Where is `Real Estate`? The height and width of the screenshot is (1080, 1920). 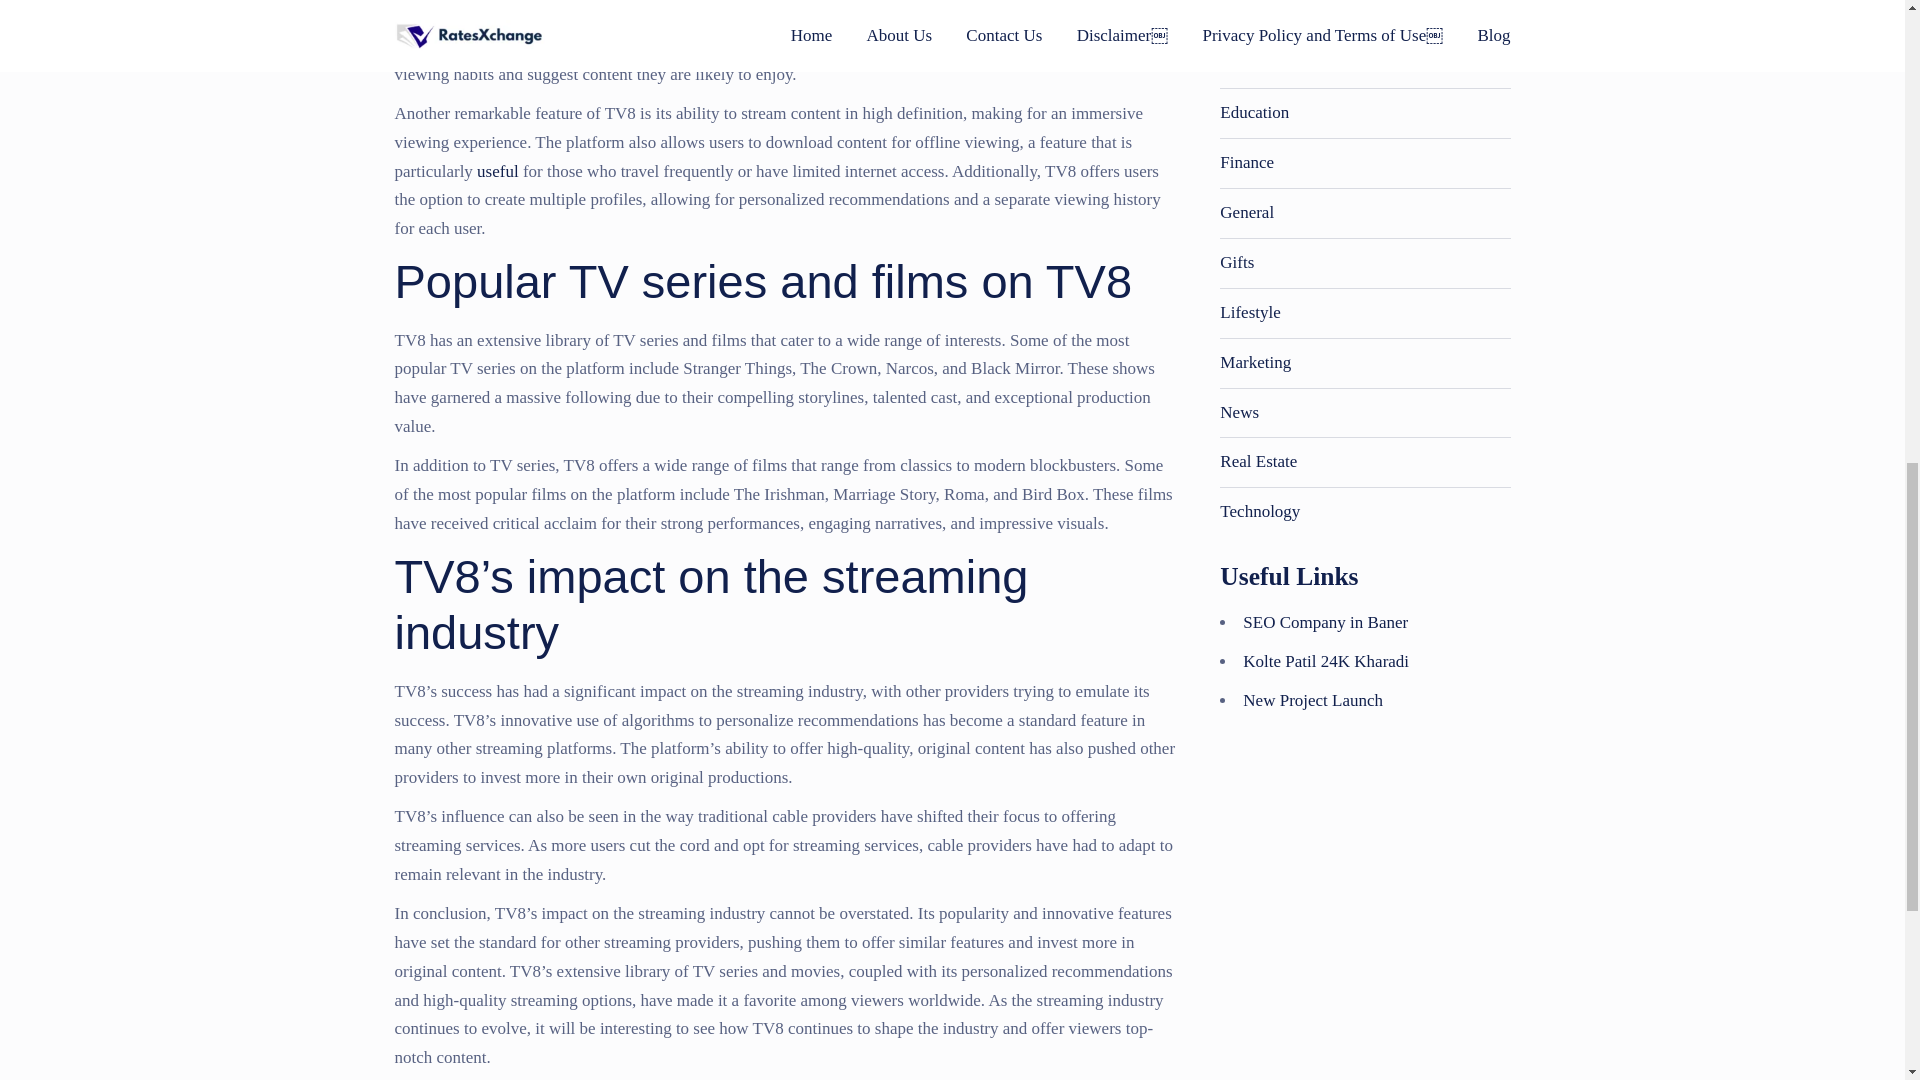 Real Estate is located at coordinates (1258, 461).